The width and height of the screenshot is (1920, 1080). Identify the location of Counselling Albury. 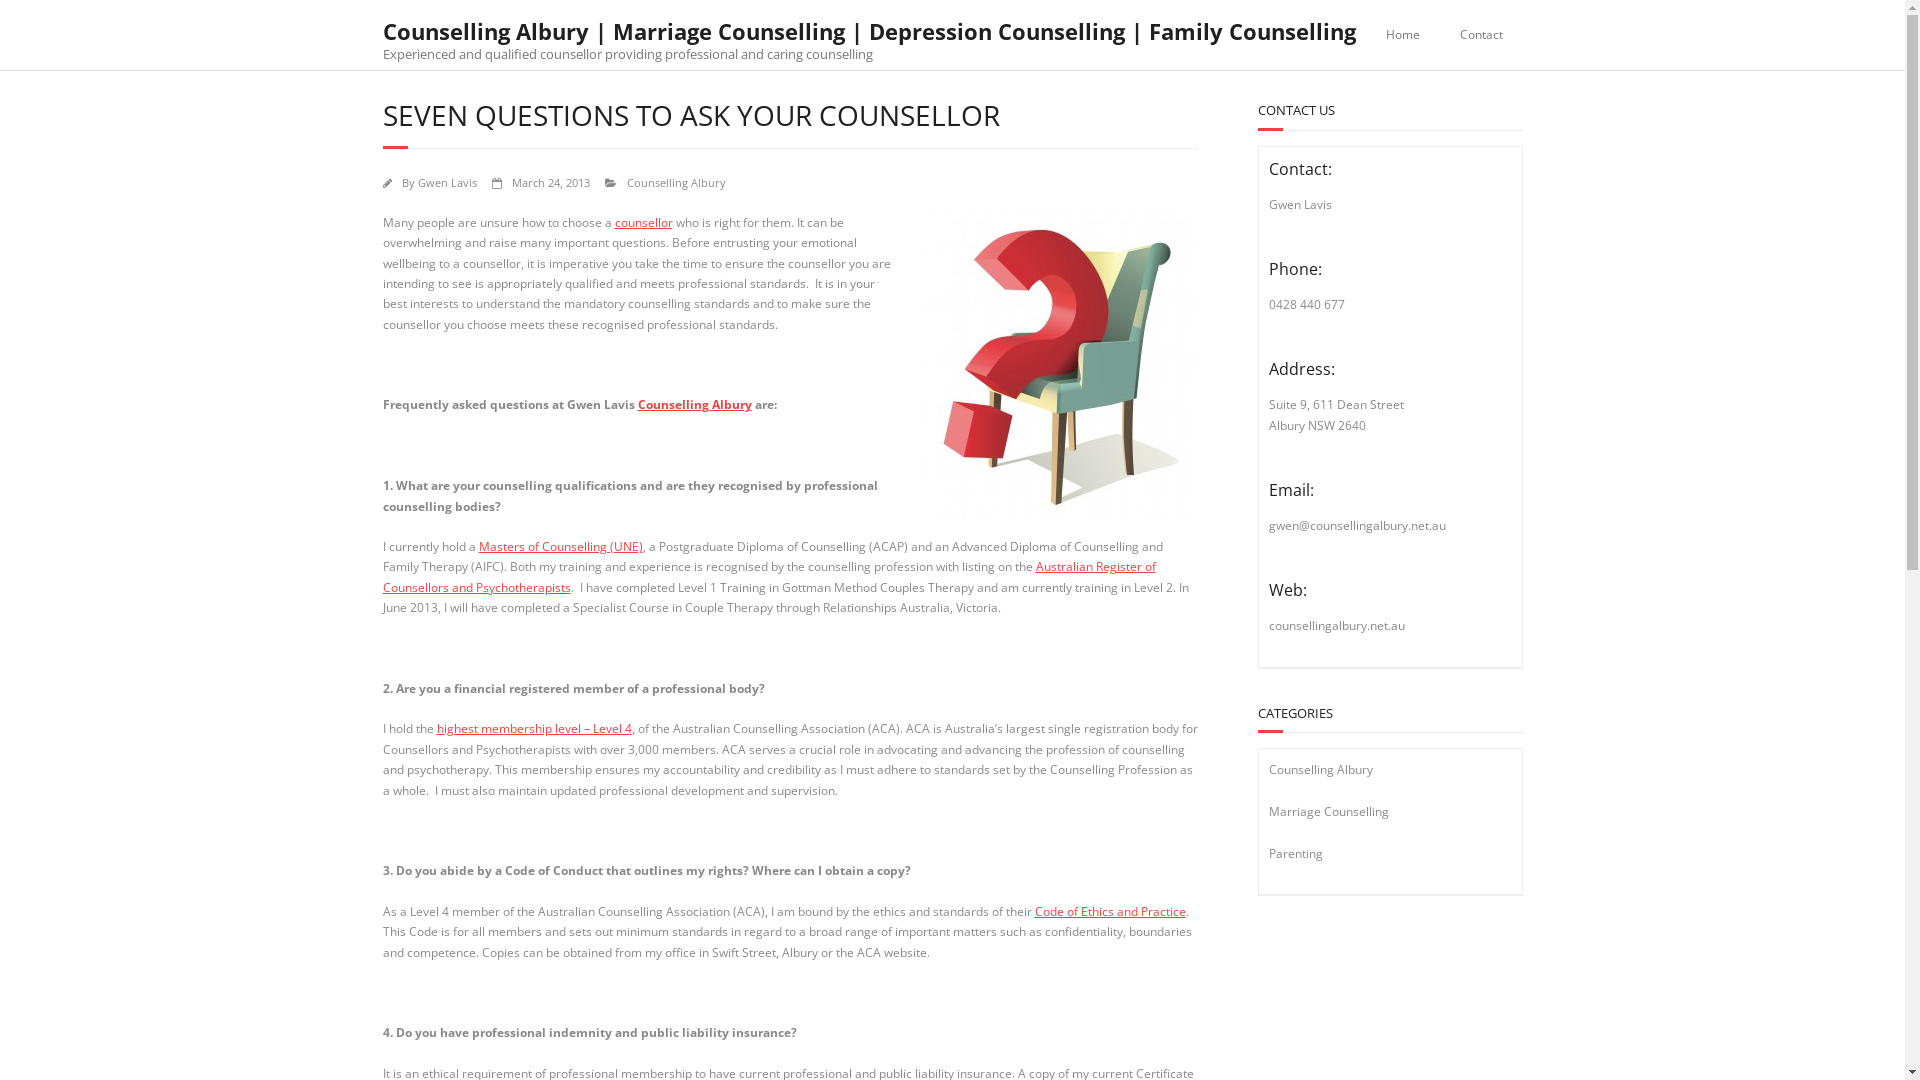
(676, 182).